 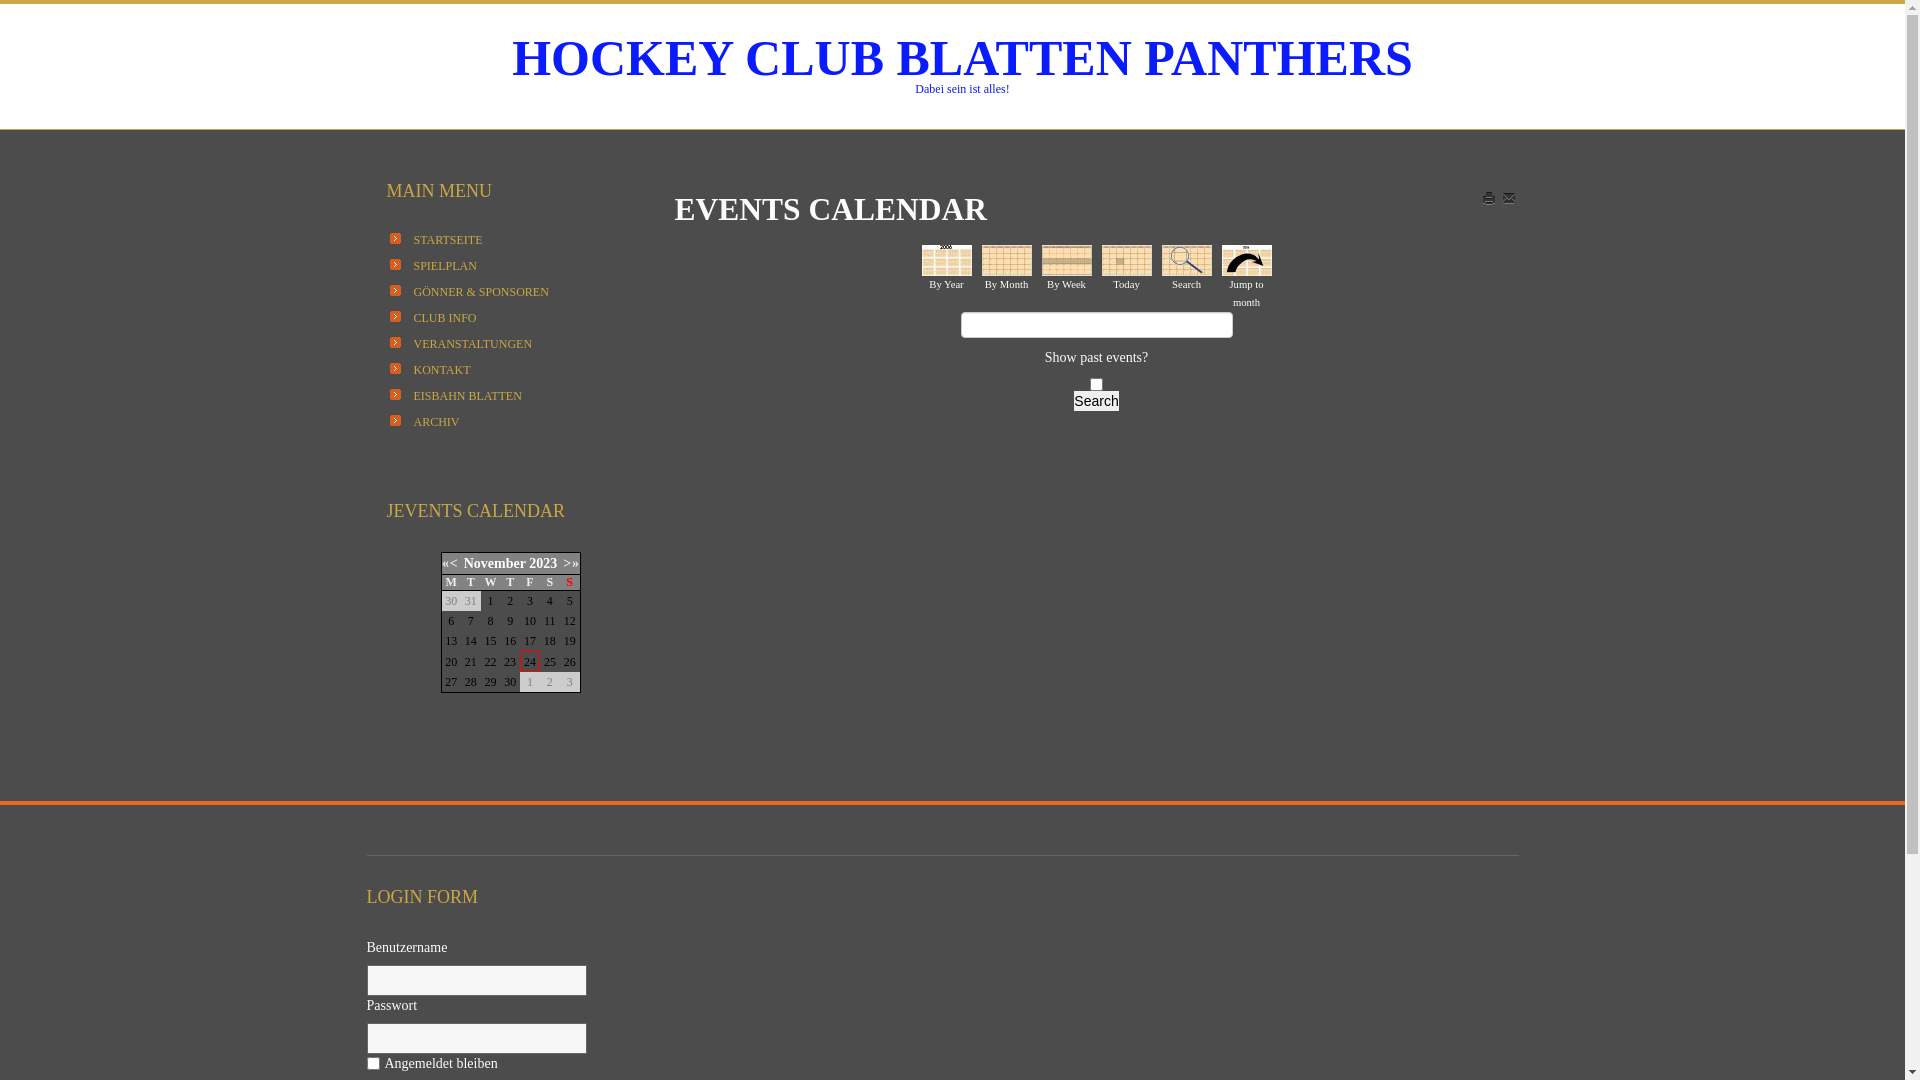 What do you see at coordinates (530, 661) in the screenshot?
I see `24` at bounding box center [530, 661].